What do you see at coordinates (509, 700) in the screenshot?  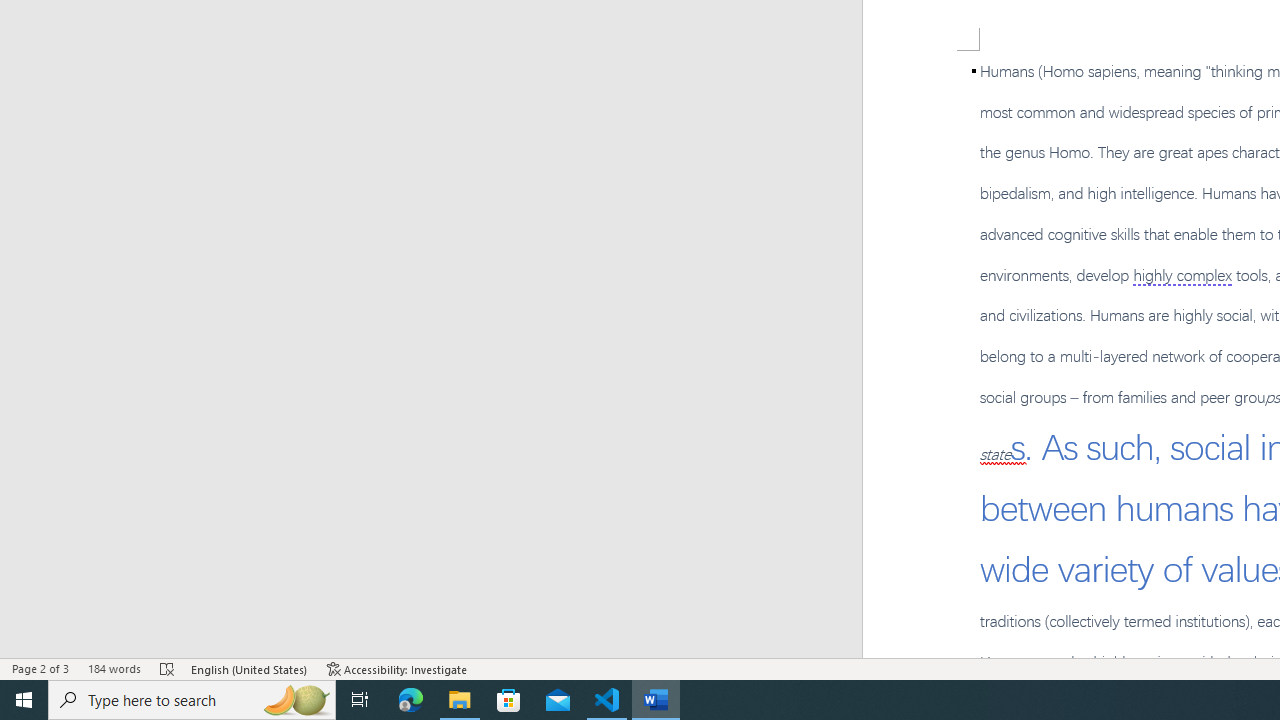 I see `Microsoft Store` at bounding box center [509, 700].